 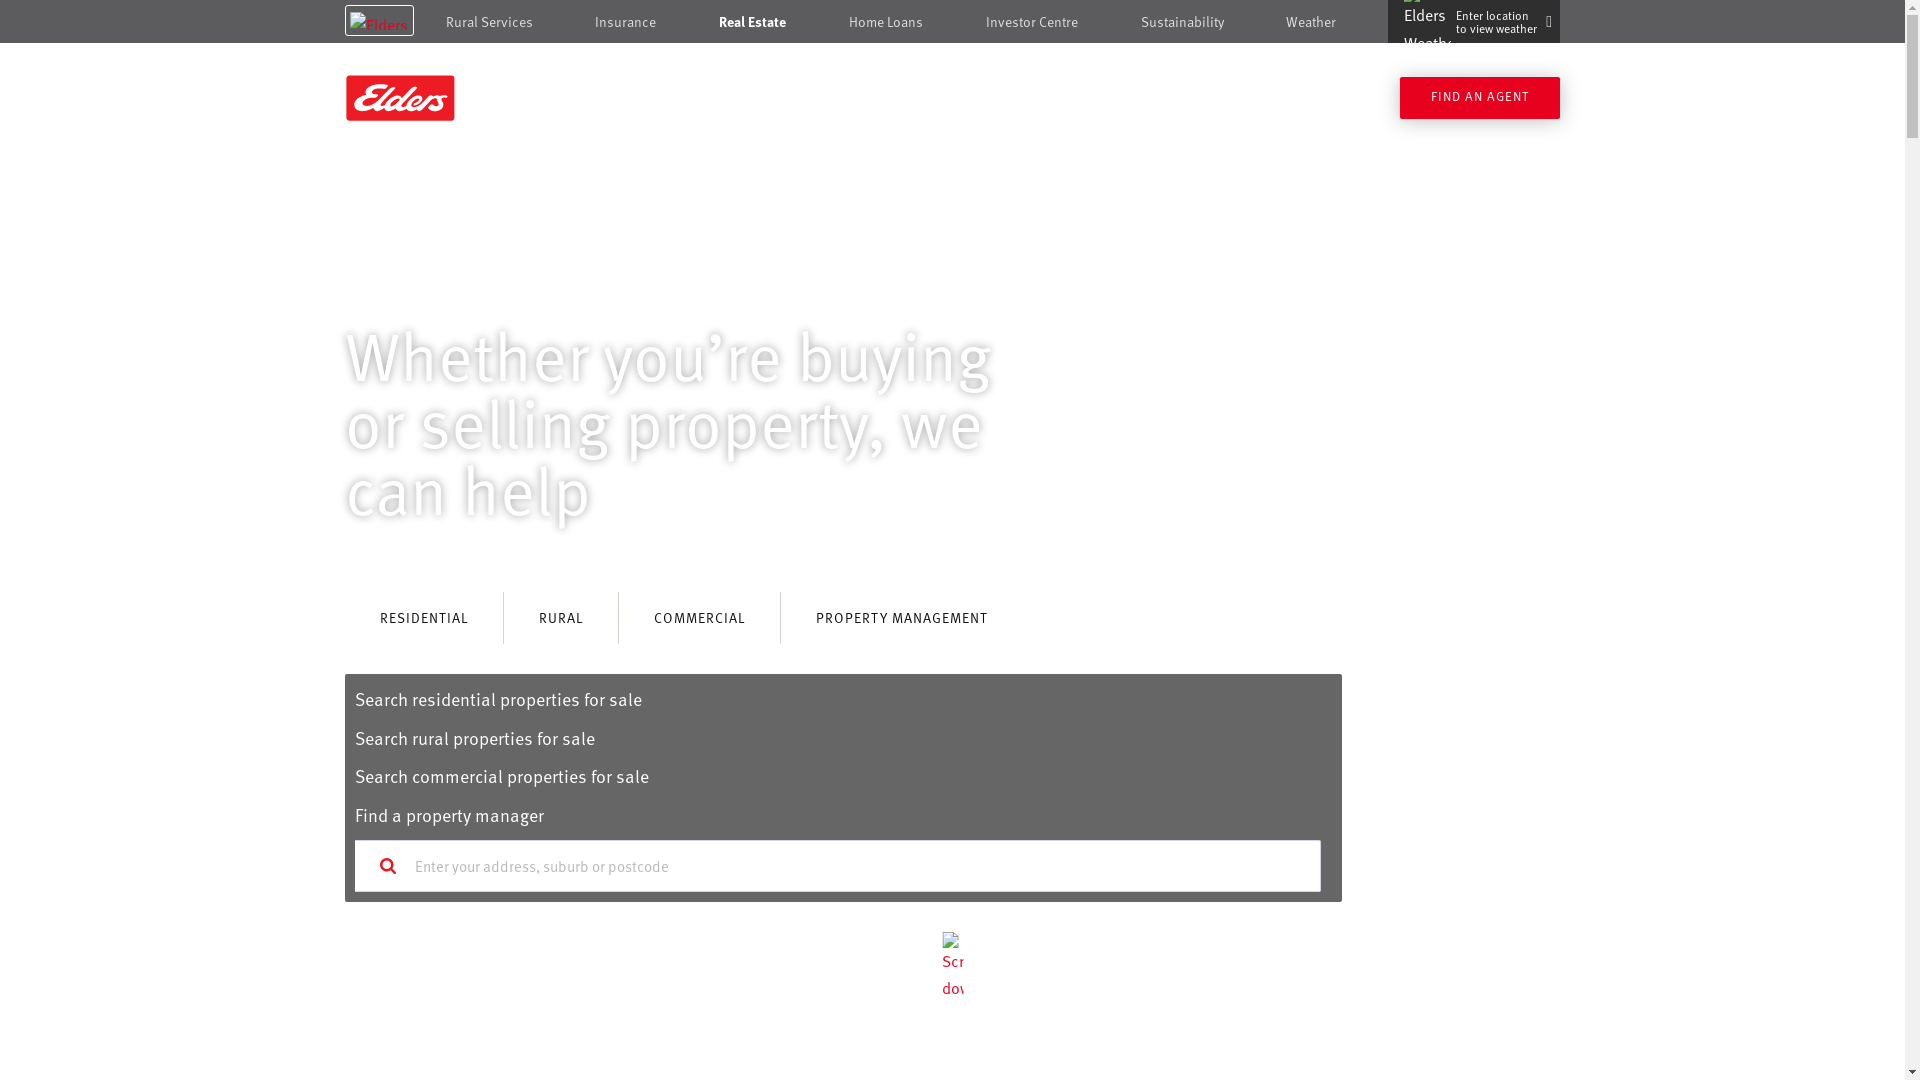 What do you see at coordinates (752, 22) in the screenshot?
I see `Real Estate` at bounding box center [752, 22].